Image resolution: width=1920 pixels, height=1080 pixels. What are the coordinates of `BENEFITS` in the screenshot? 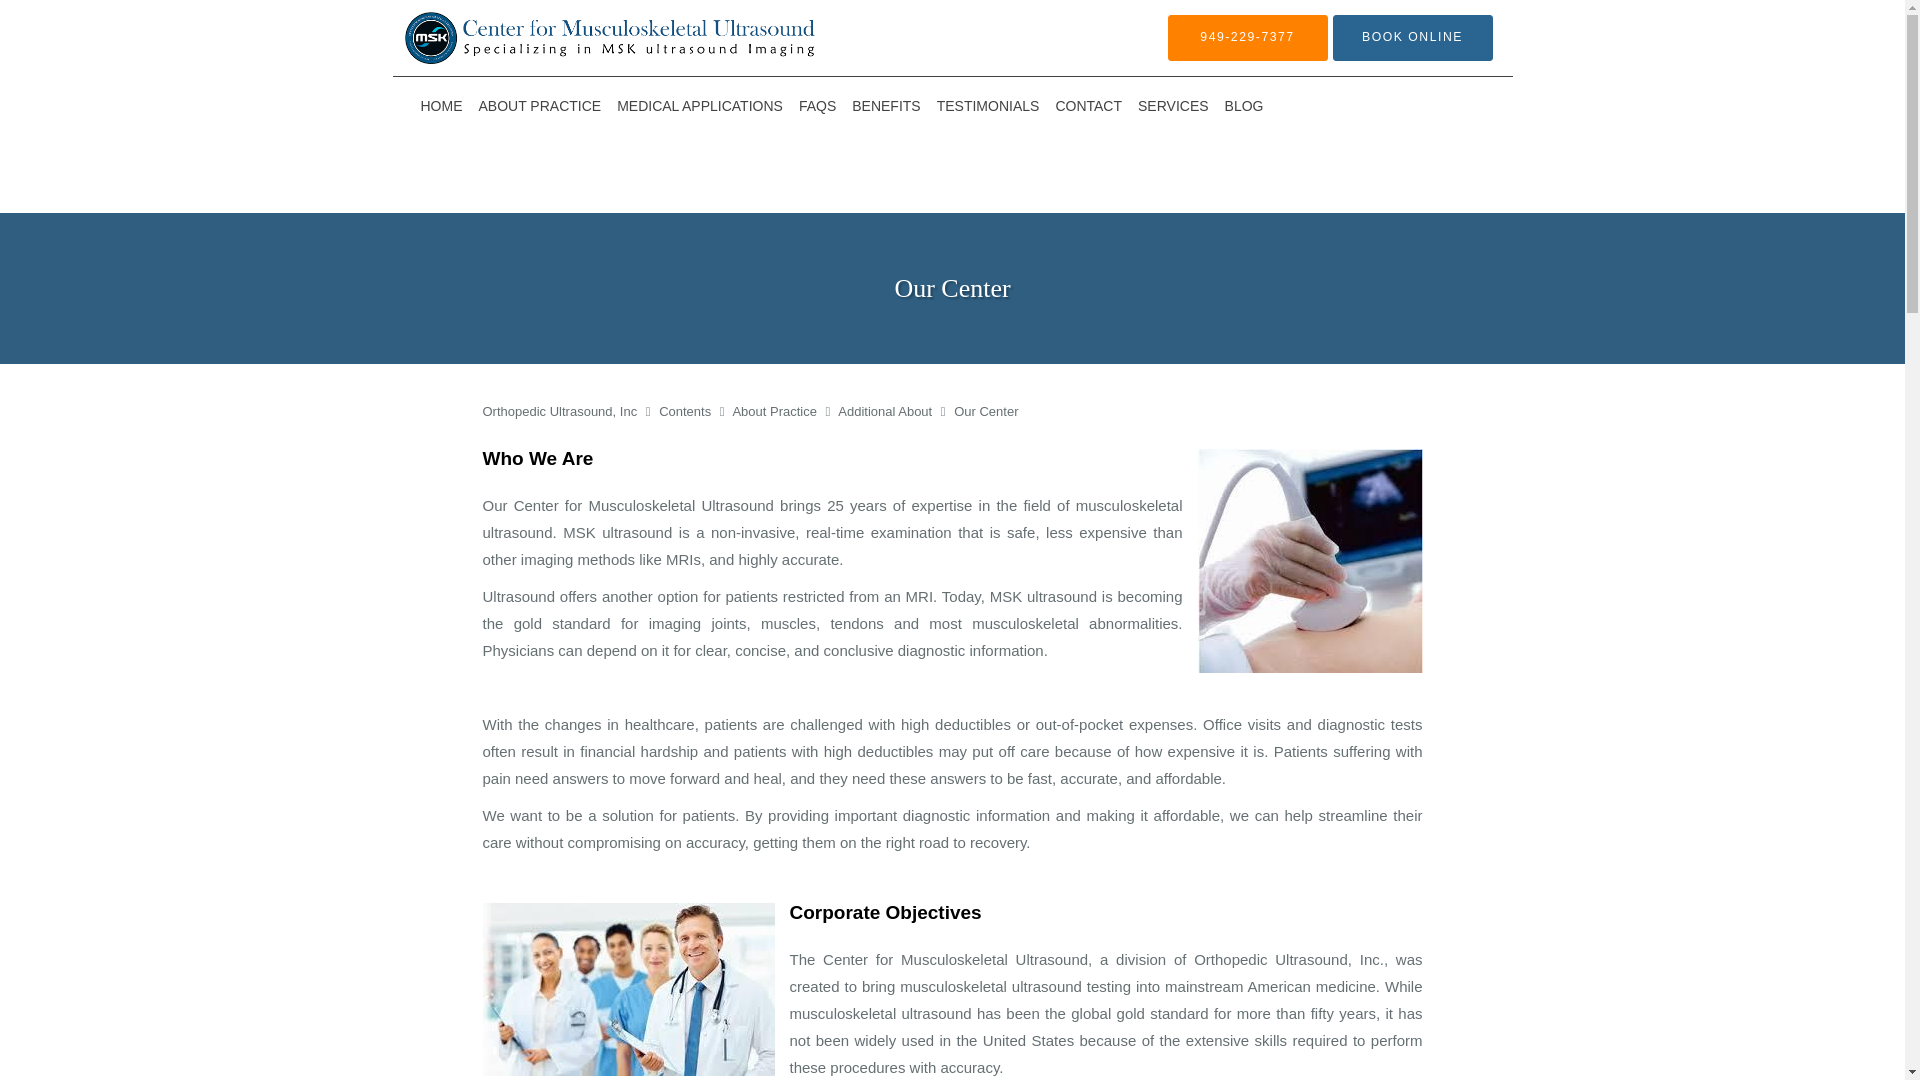 It's located at (886, 106).